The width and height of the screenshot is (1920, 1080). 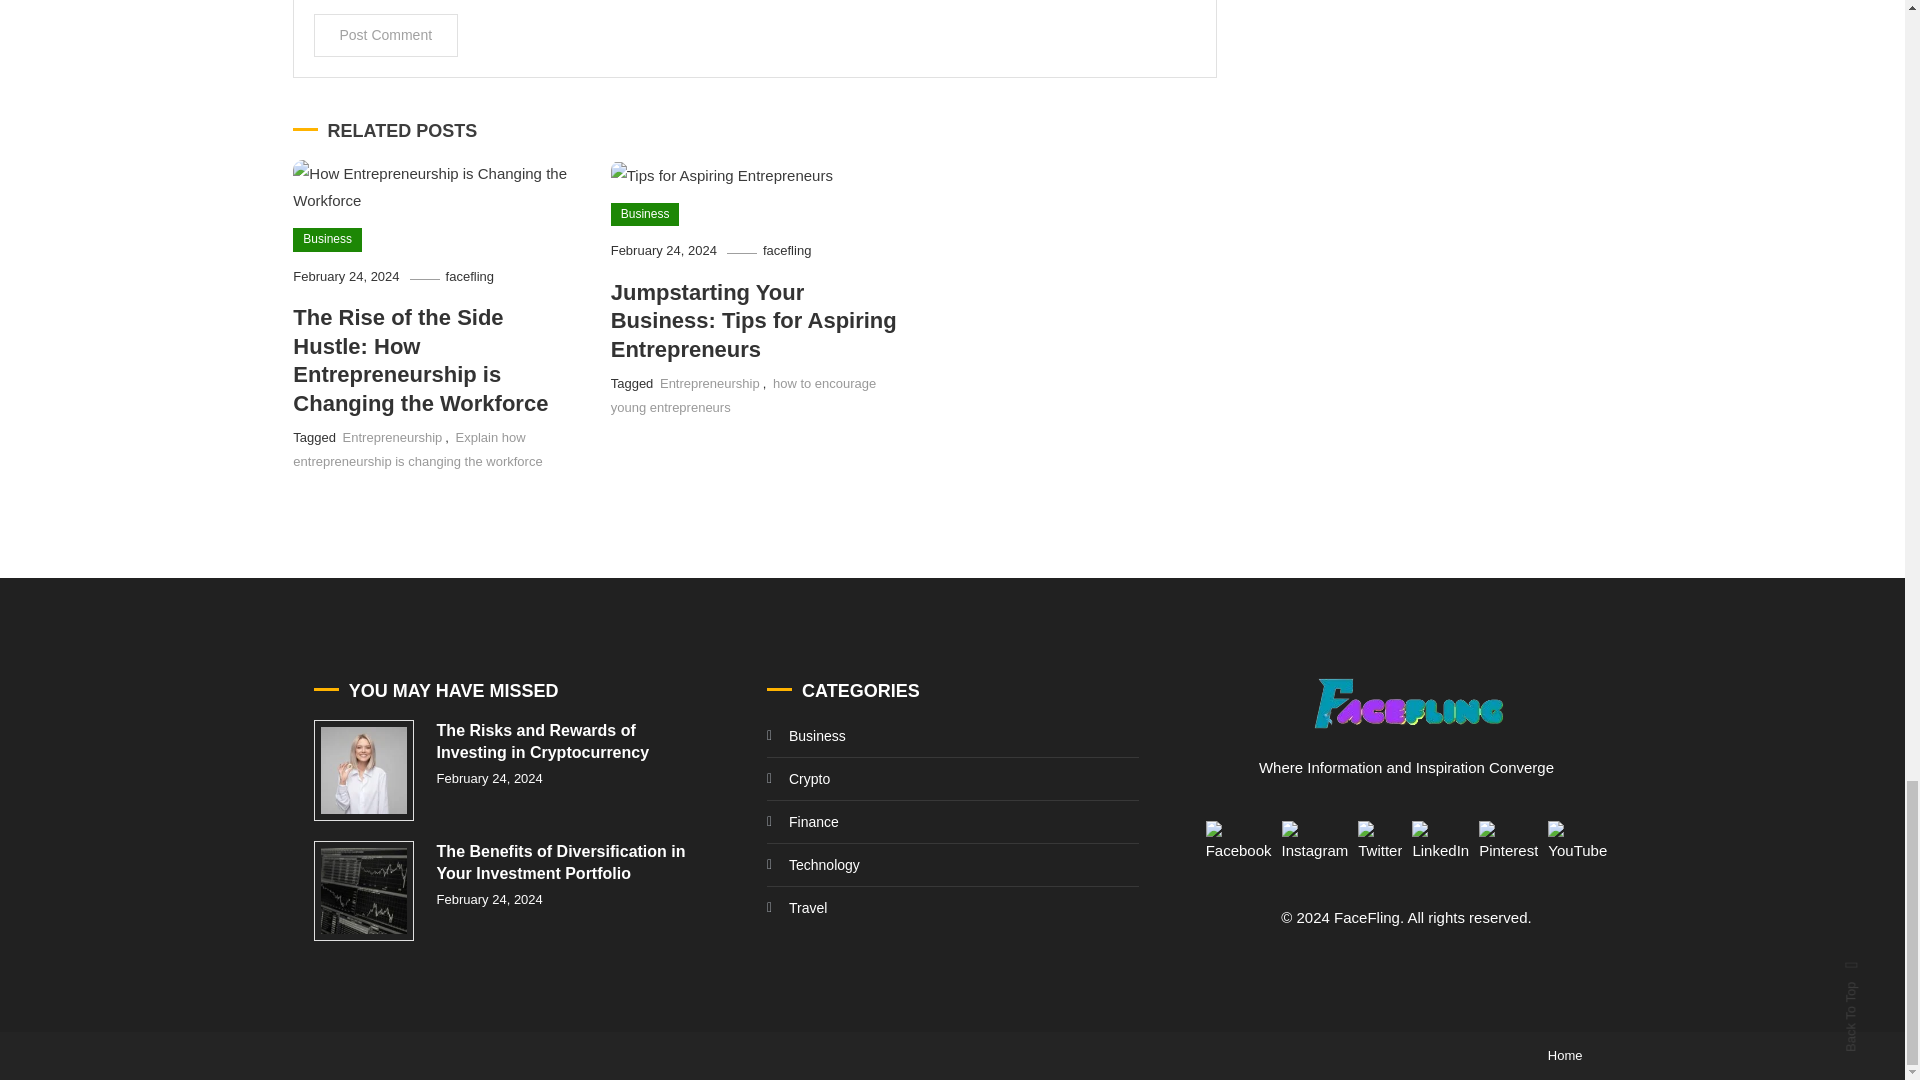 What do you see at coordinates (364, 891) in the screenshot?
I see `The Benefits of Diversification in Your Investment Portfolio` at bounding box center [364, 891].